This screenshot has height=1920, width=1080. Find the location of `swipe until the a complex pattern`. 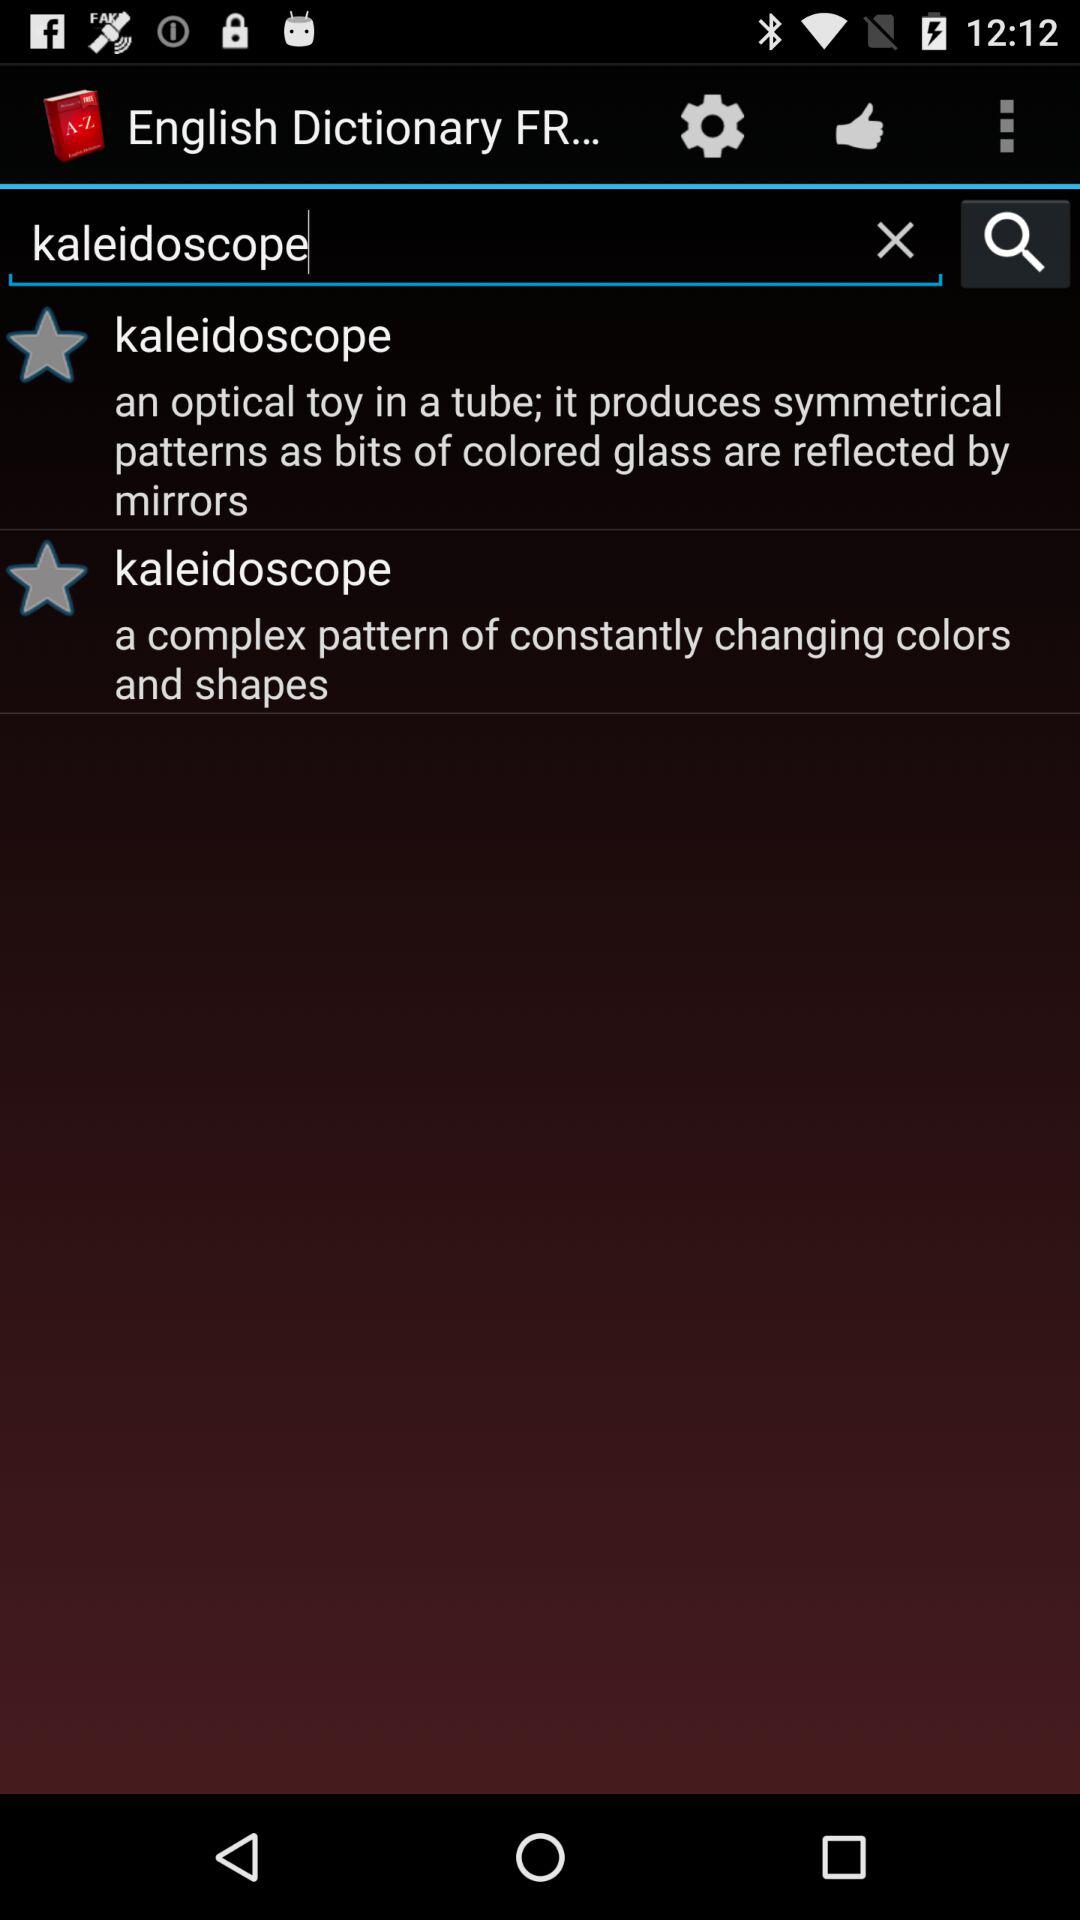

swipe until the a complex pattern is located at coordinates (594, 656).